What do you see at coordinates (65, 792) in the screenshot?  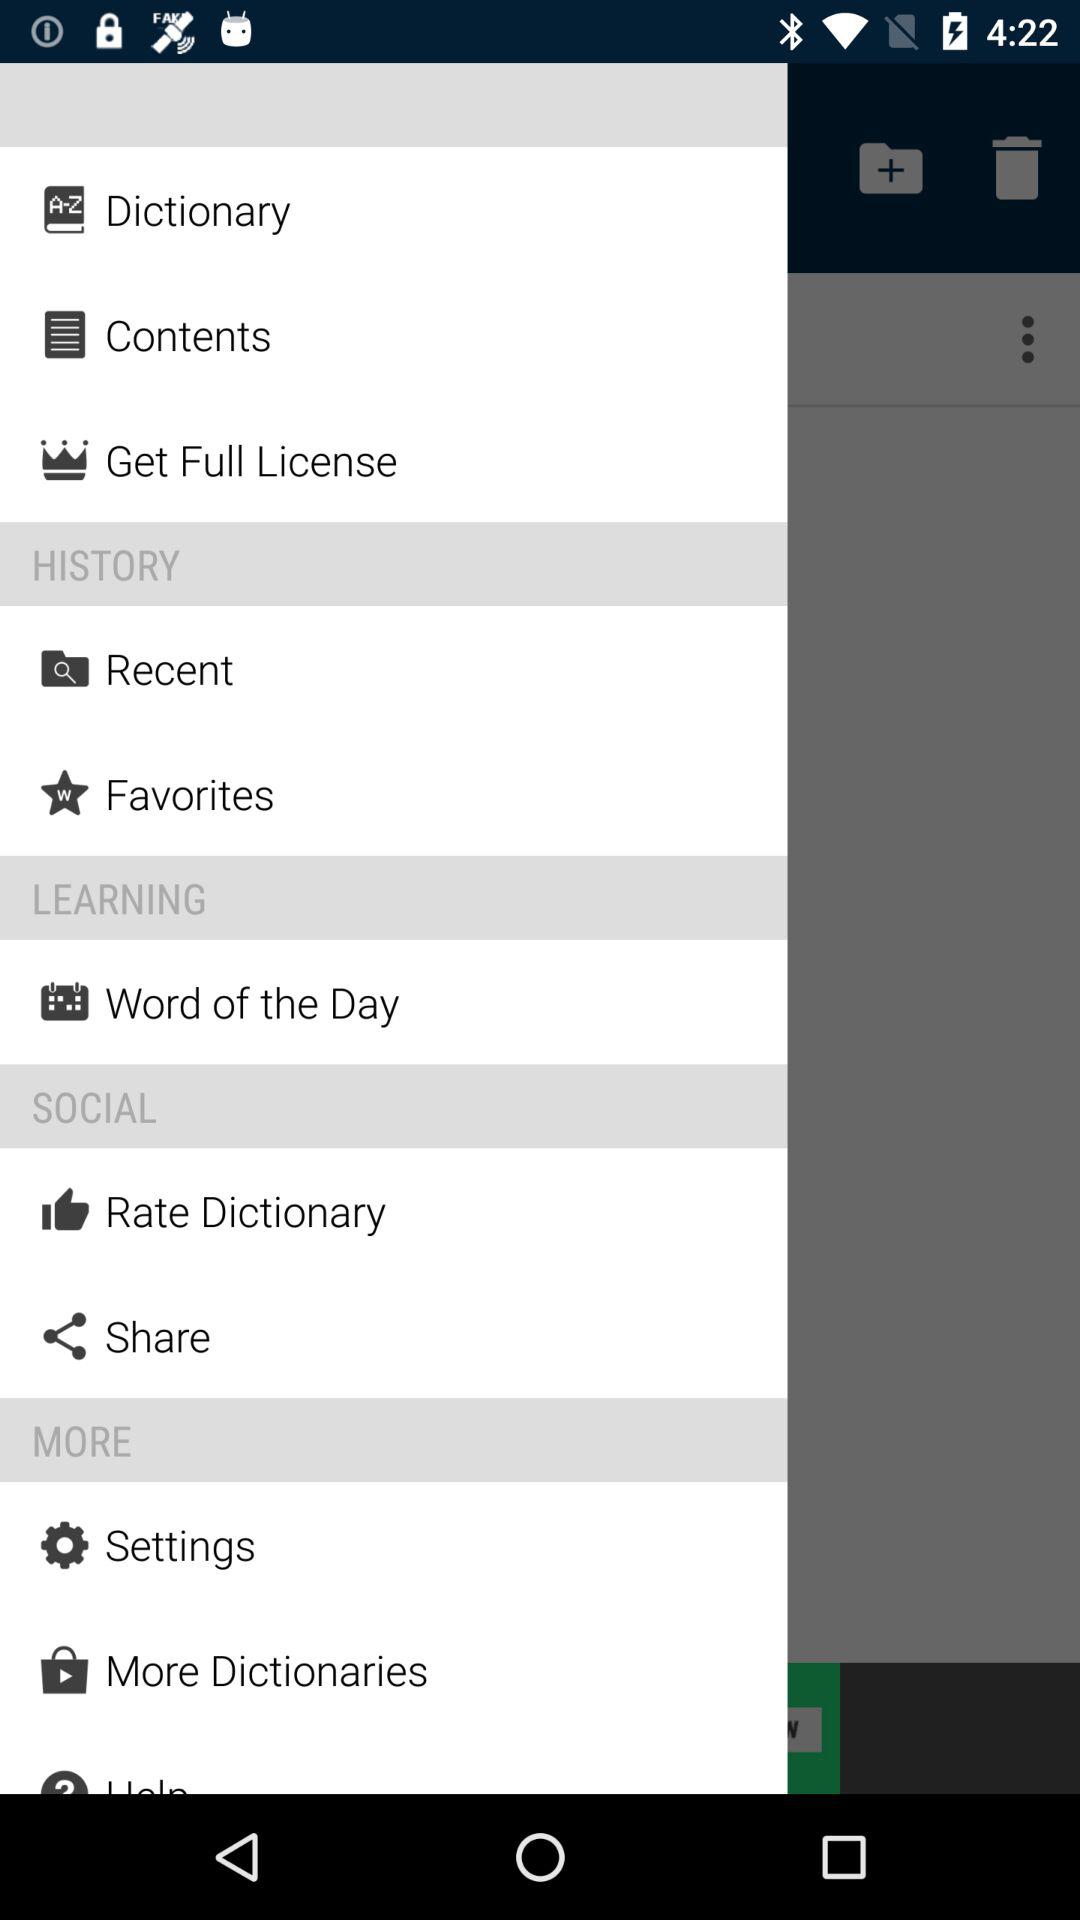 I see `select the favorites icon on the web page` at bounding box center [65, 792].